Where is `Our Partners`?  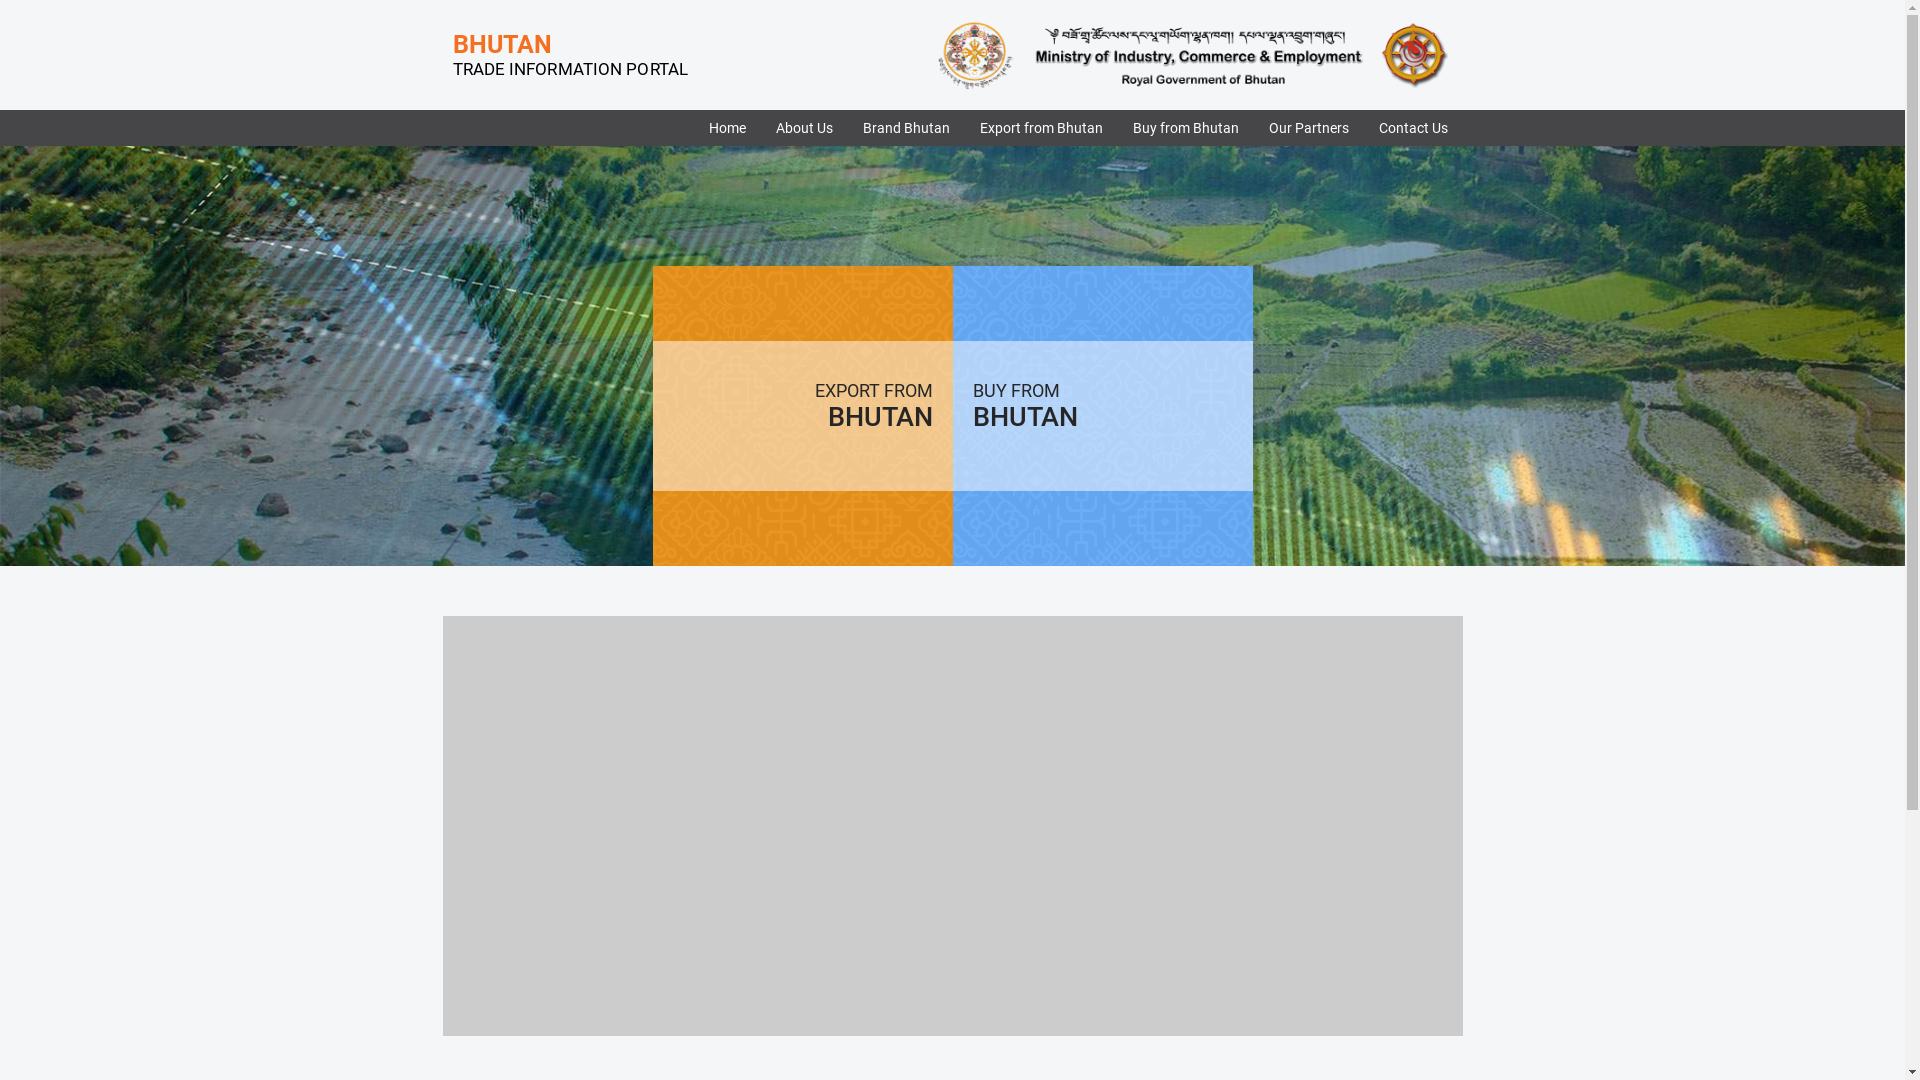
Our Partners is located at coordinates (1308, 128).